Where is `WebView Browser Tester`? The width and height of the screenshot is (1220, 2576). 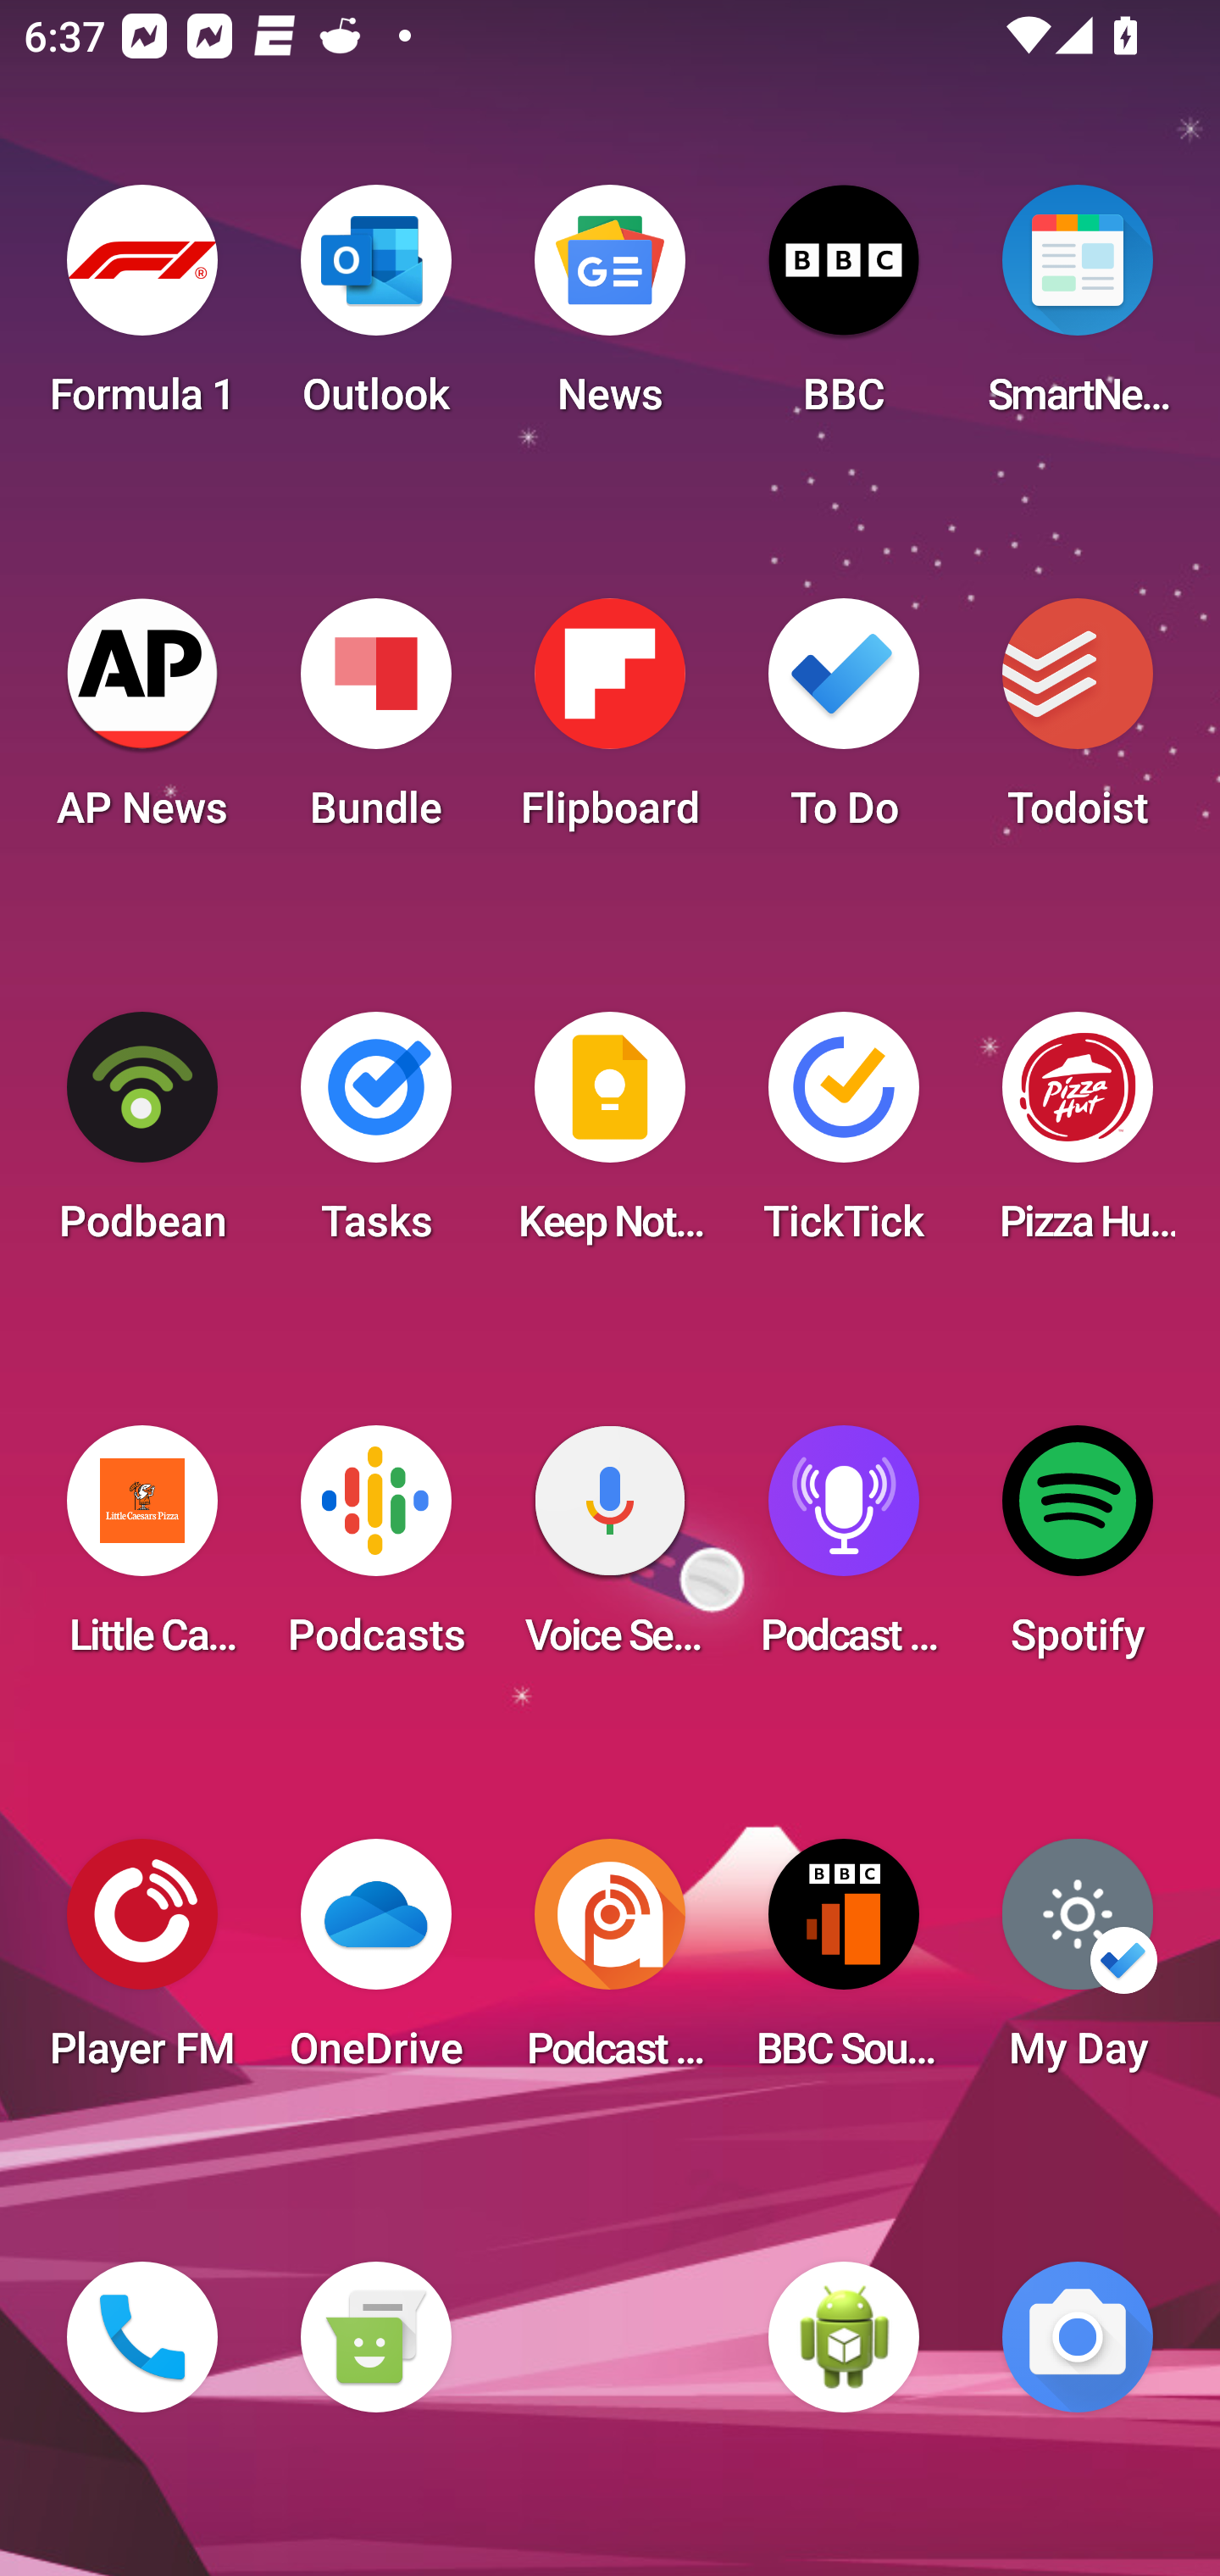 WebView Browser Tester is located at coordinates (844, 2337).